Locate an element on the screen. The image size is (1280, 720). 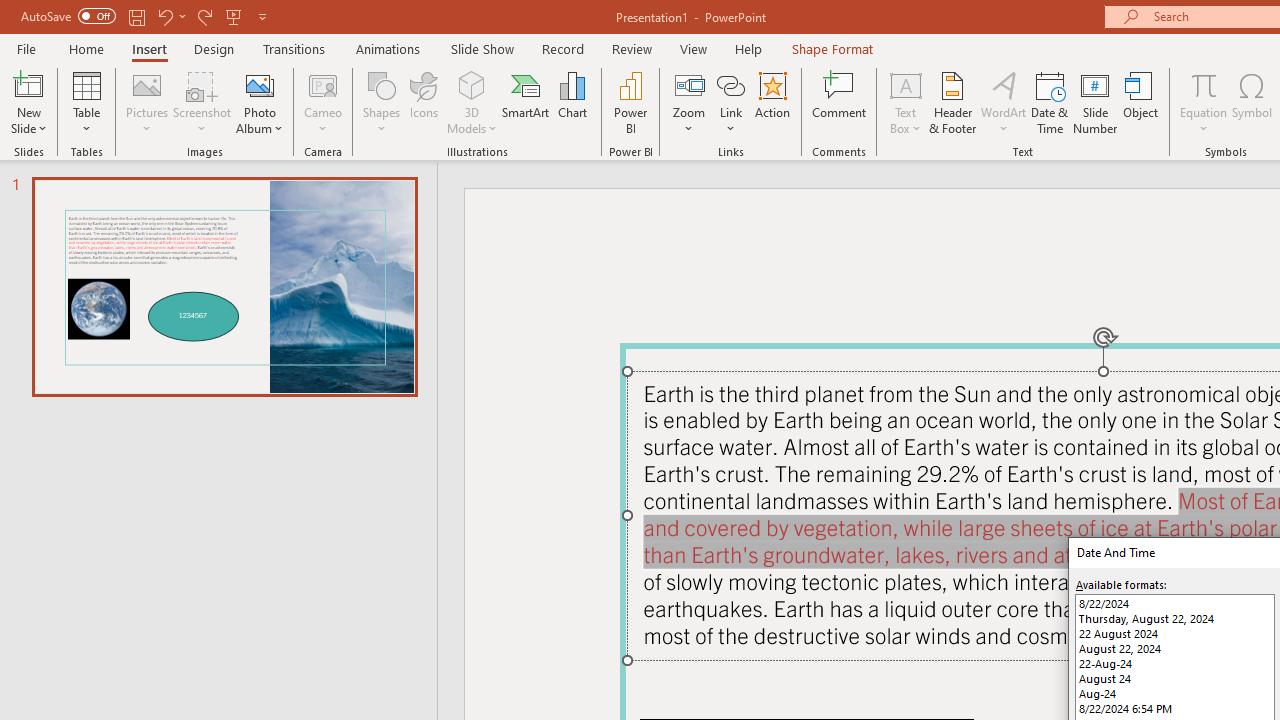
Object... is located at coordinates (1141, 102).